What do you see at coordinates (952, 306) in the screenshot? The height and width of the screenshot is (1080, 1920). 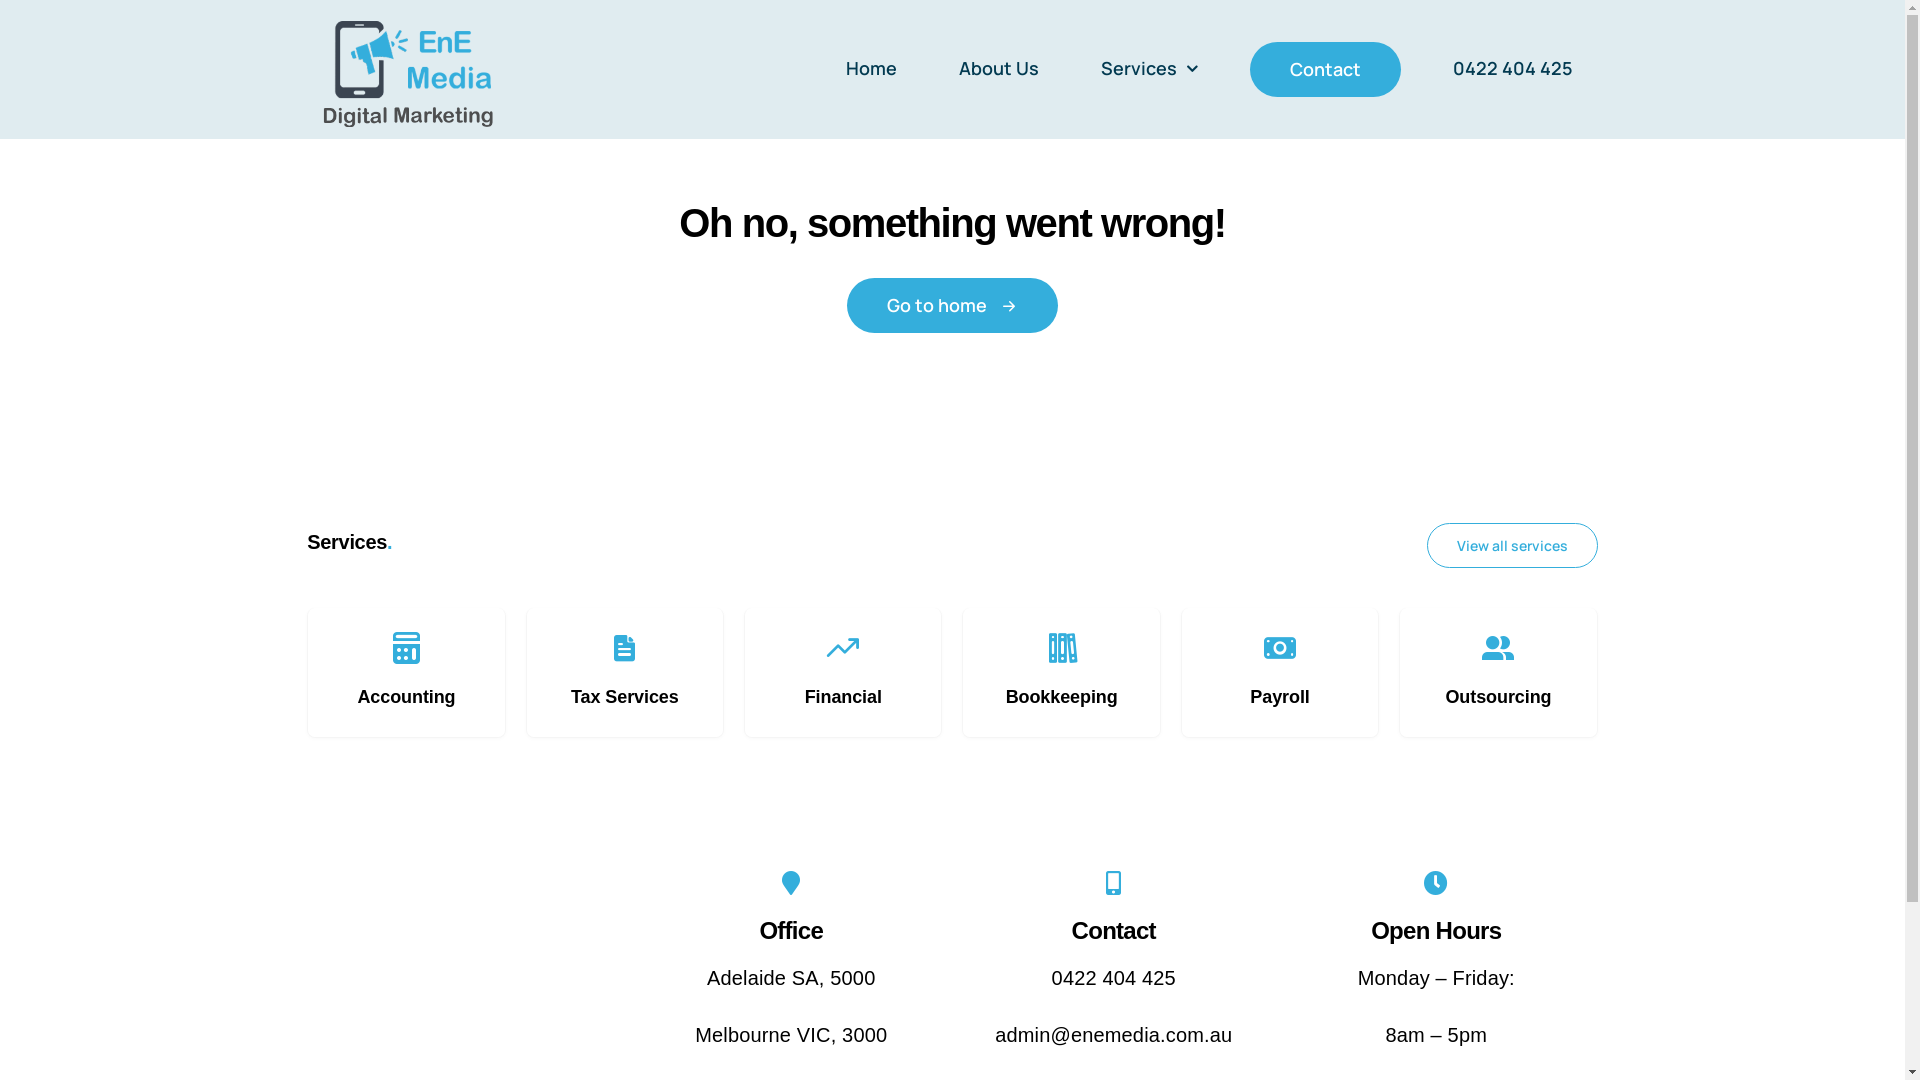 I see `Go to home` at bounding box center [952, 306].